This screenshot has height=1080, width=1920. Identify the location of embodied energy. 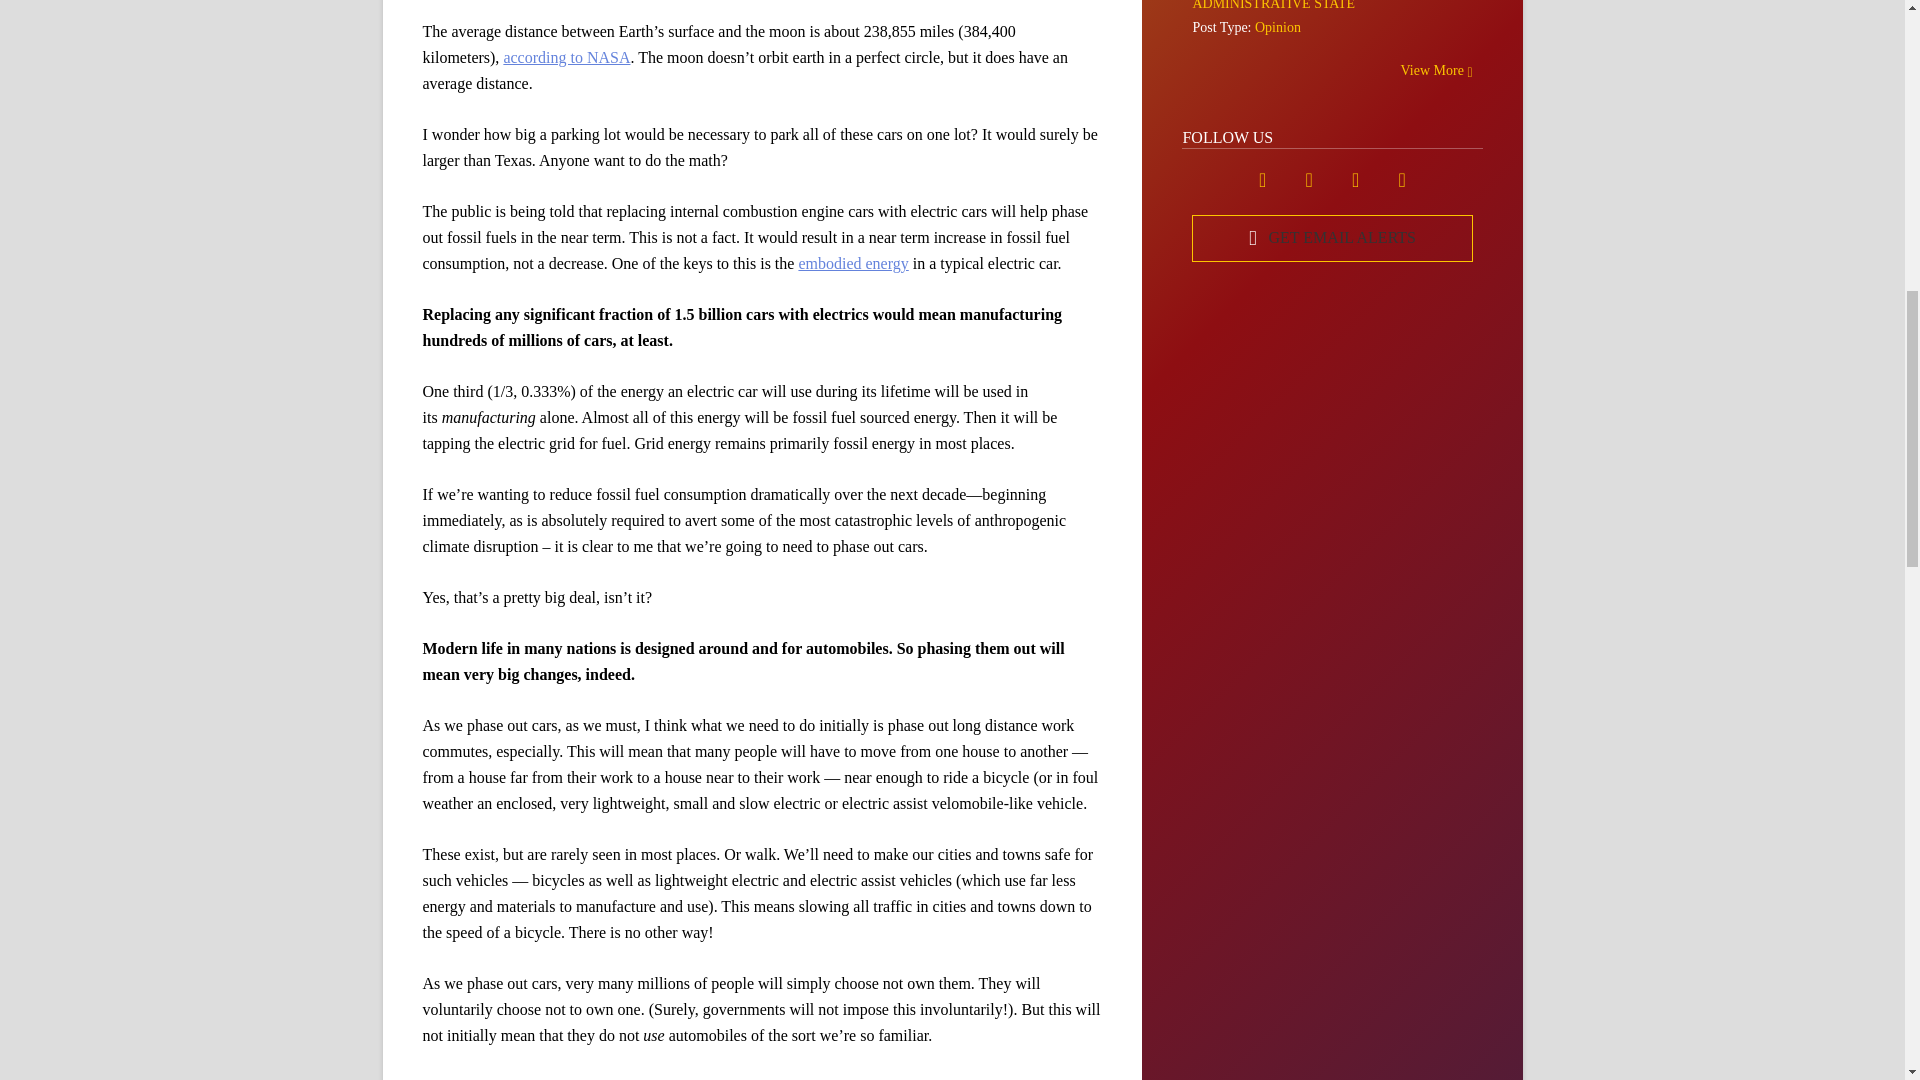
(853, 263).